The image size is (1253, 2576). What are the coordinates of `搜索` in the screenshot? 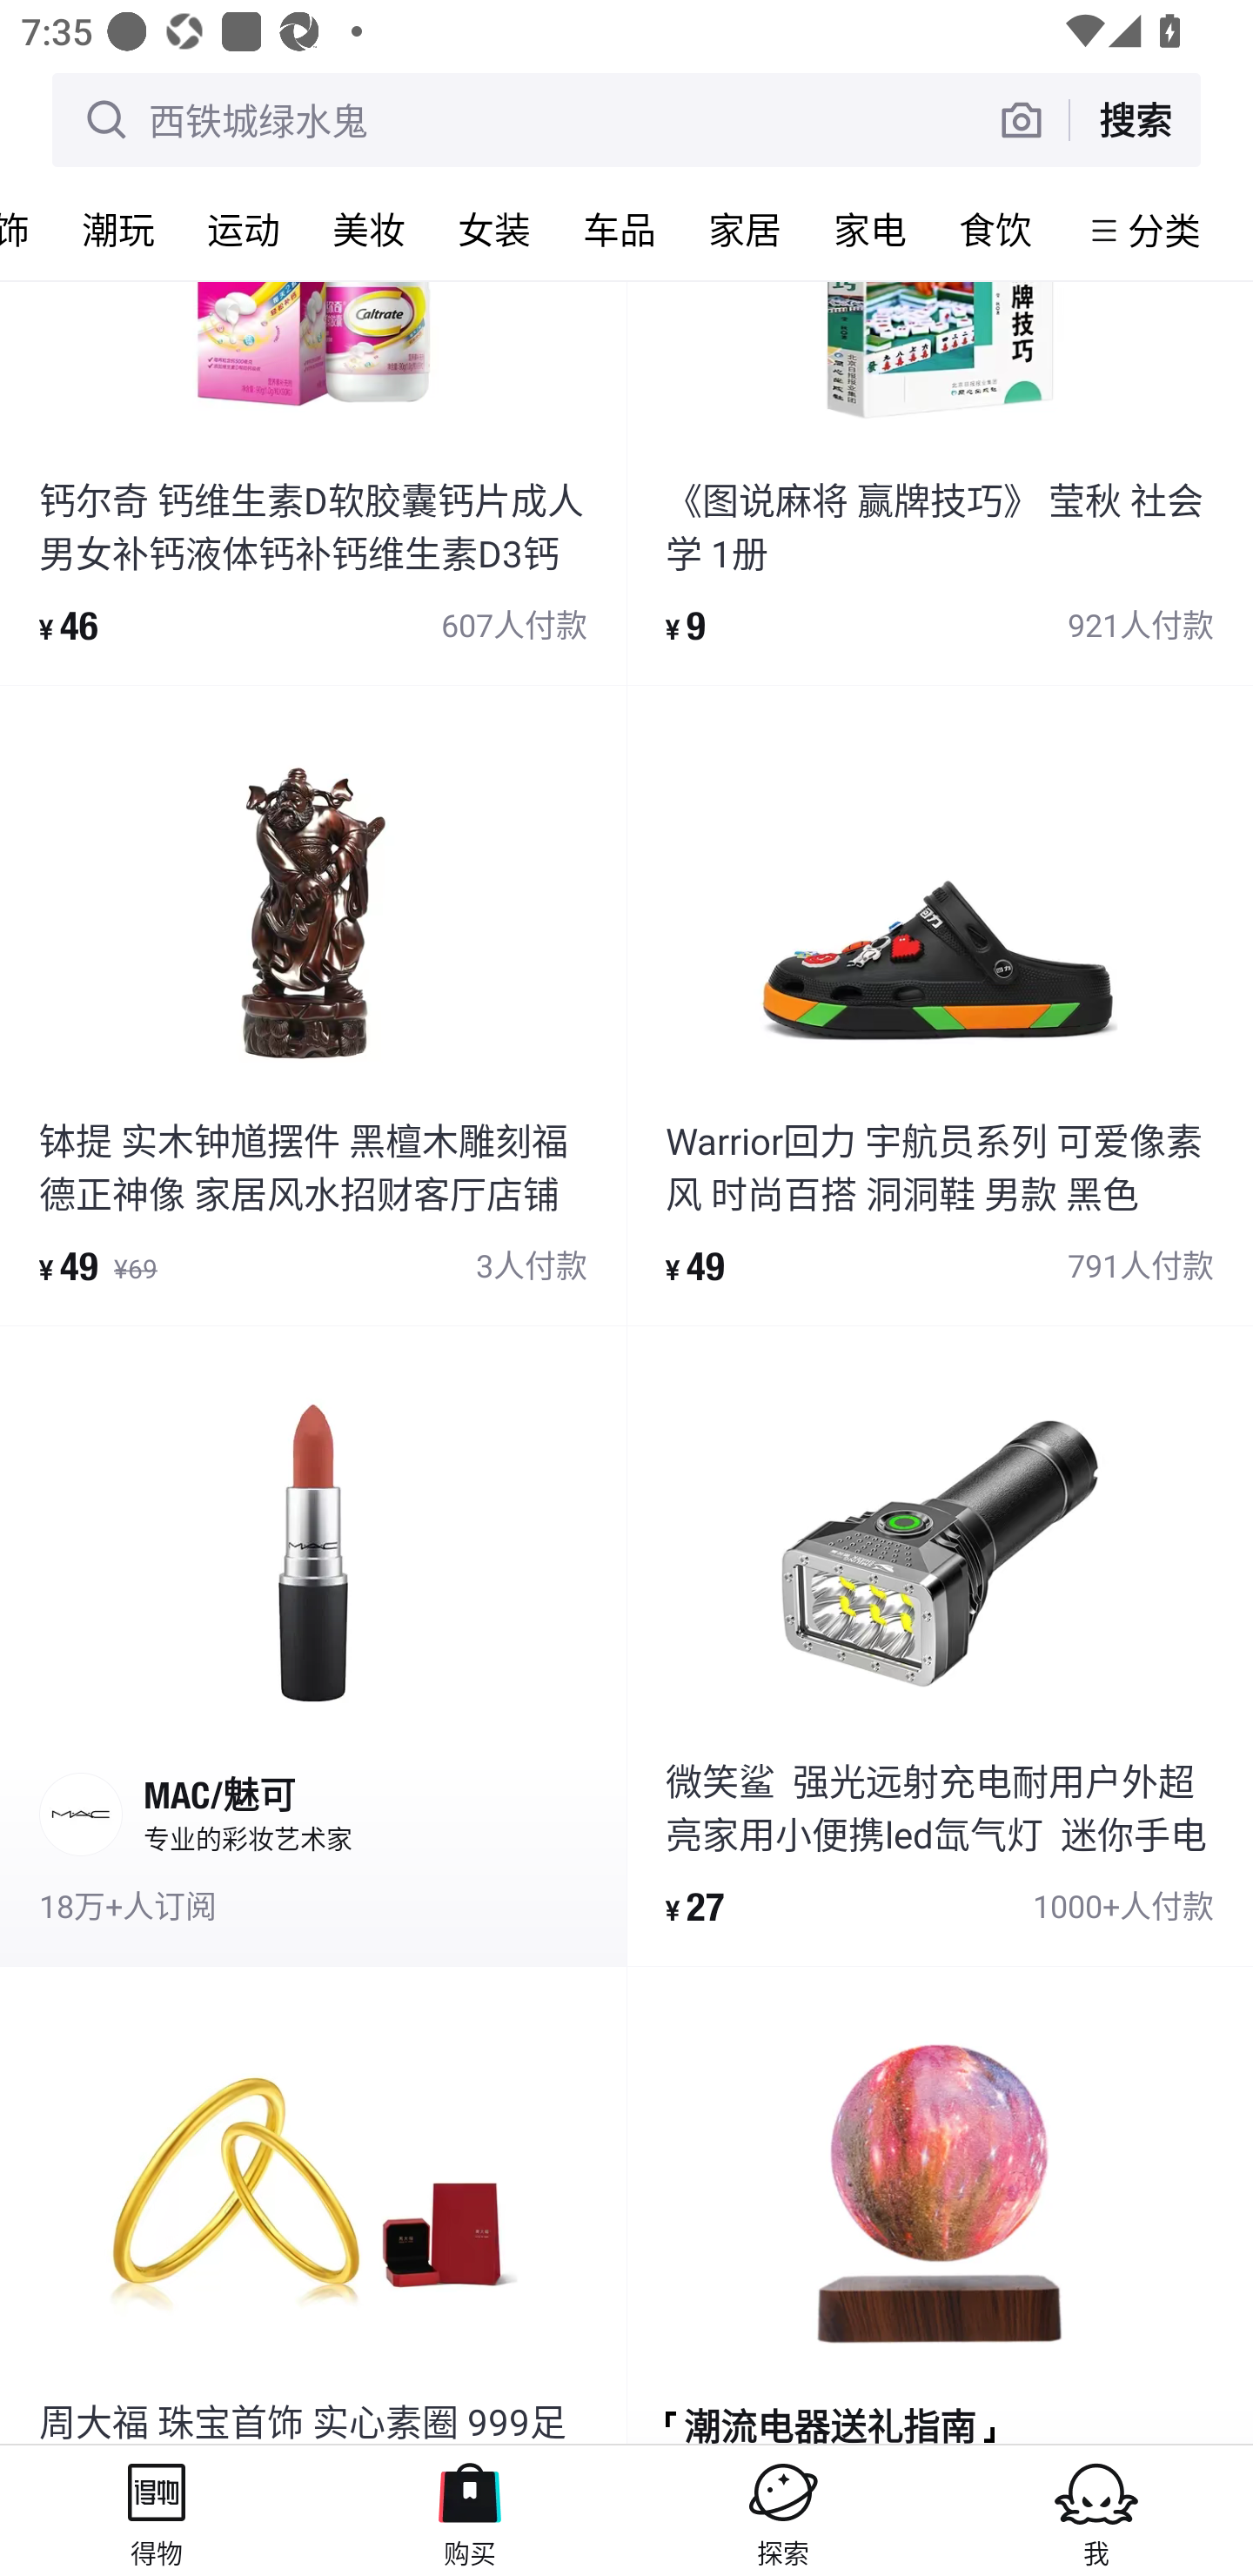 It's located at (1135, 119).